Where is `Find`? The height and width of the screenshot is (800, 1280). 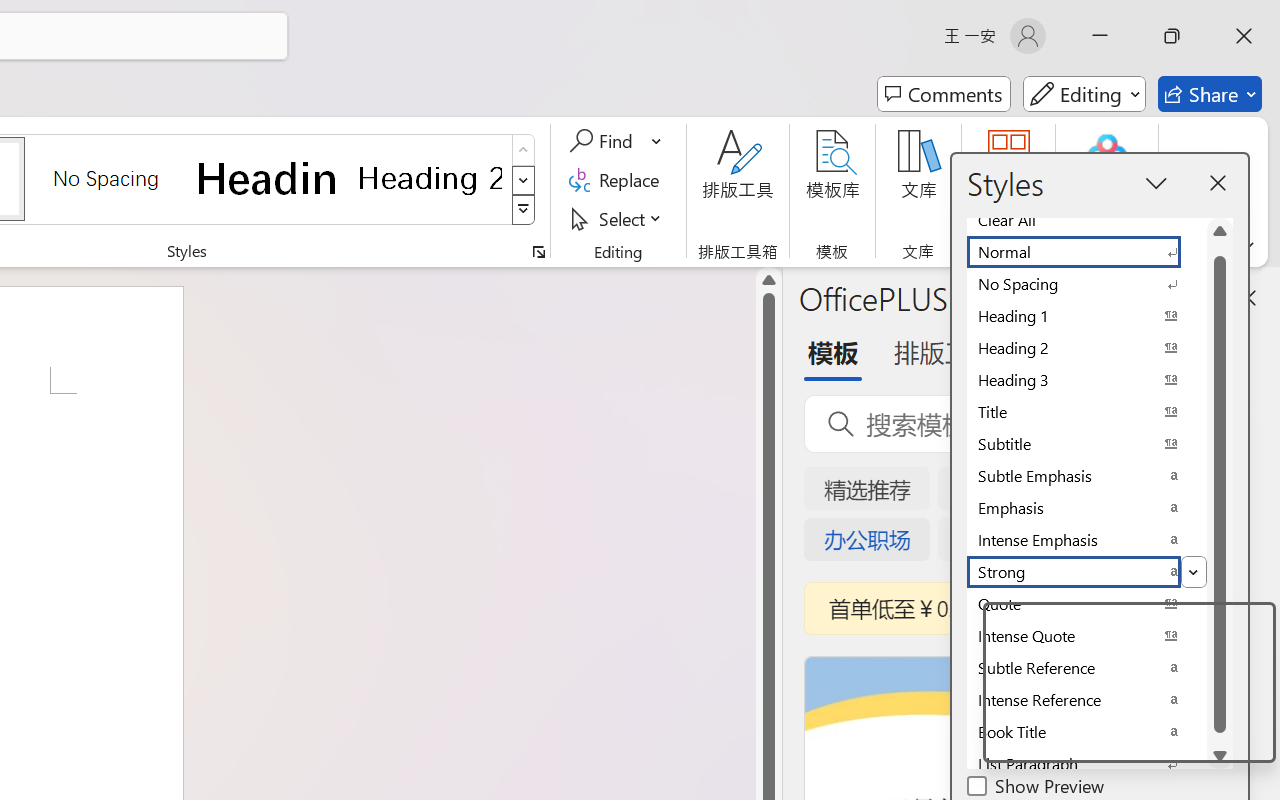 Find is located at coordinates (616, 141).